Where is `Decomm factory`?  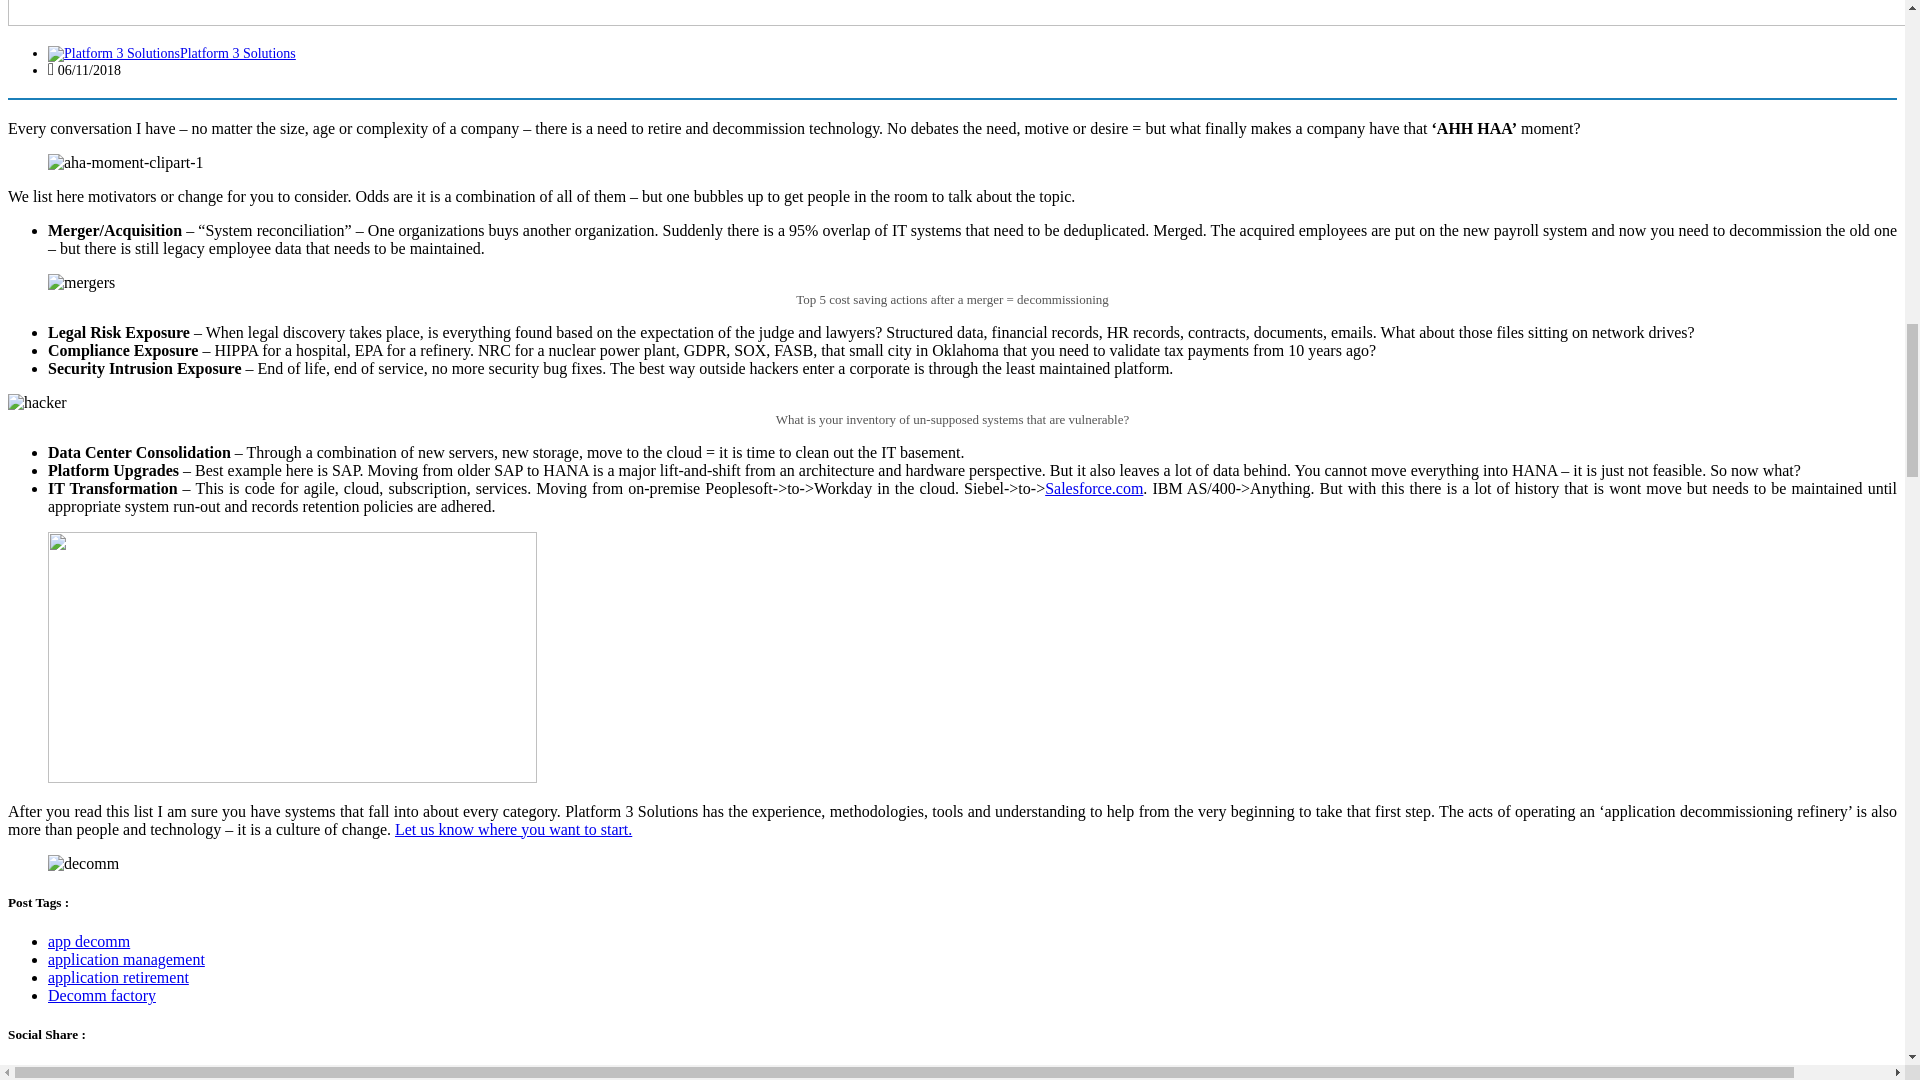
Decomm factory is located at coordinates (102, 996).